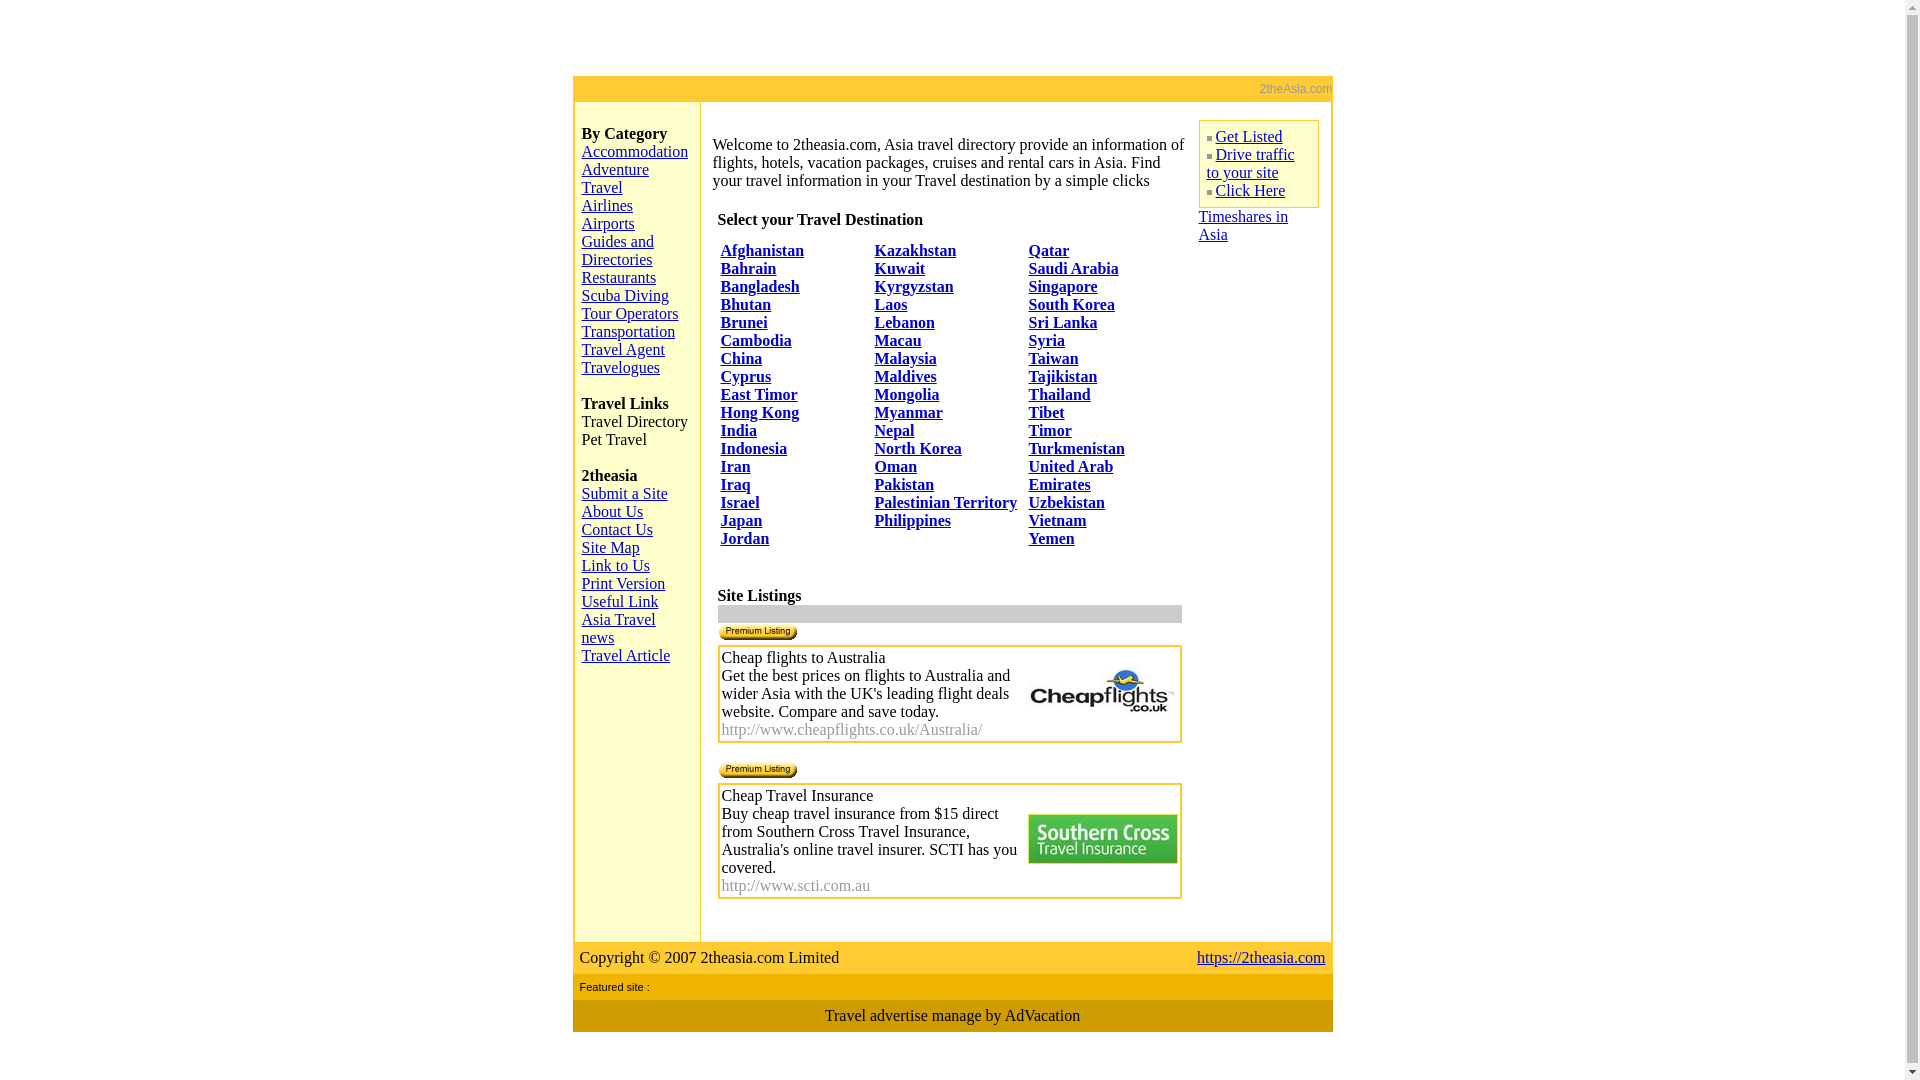  I want to click on Afghanistan, so click(762, 250).